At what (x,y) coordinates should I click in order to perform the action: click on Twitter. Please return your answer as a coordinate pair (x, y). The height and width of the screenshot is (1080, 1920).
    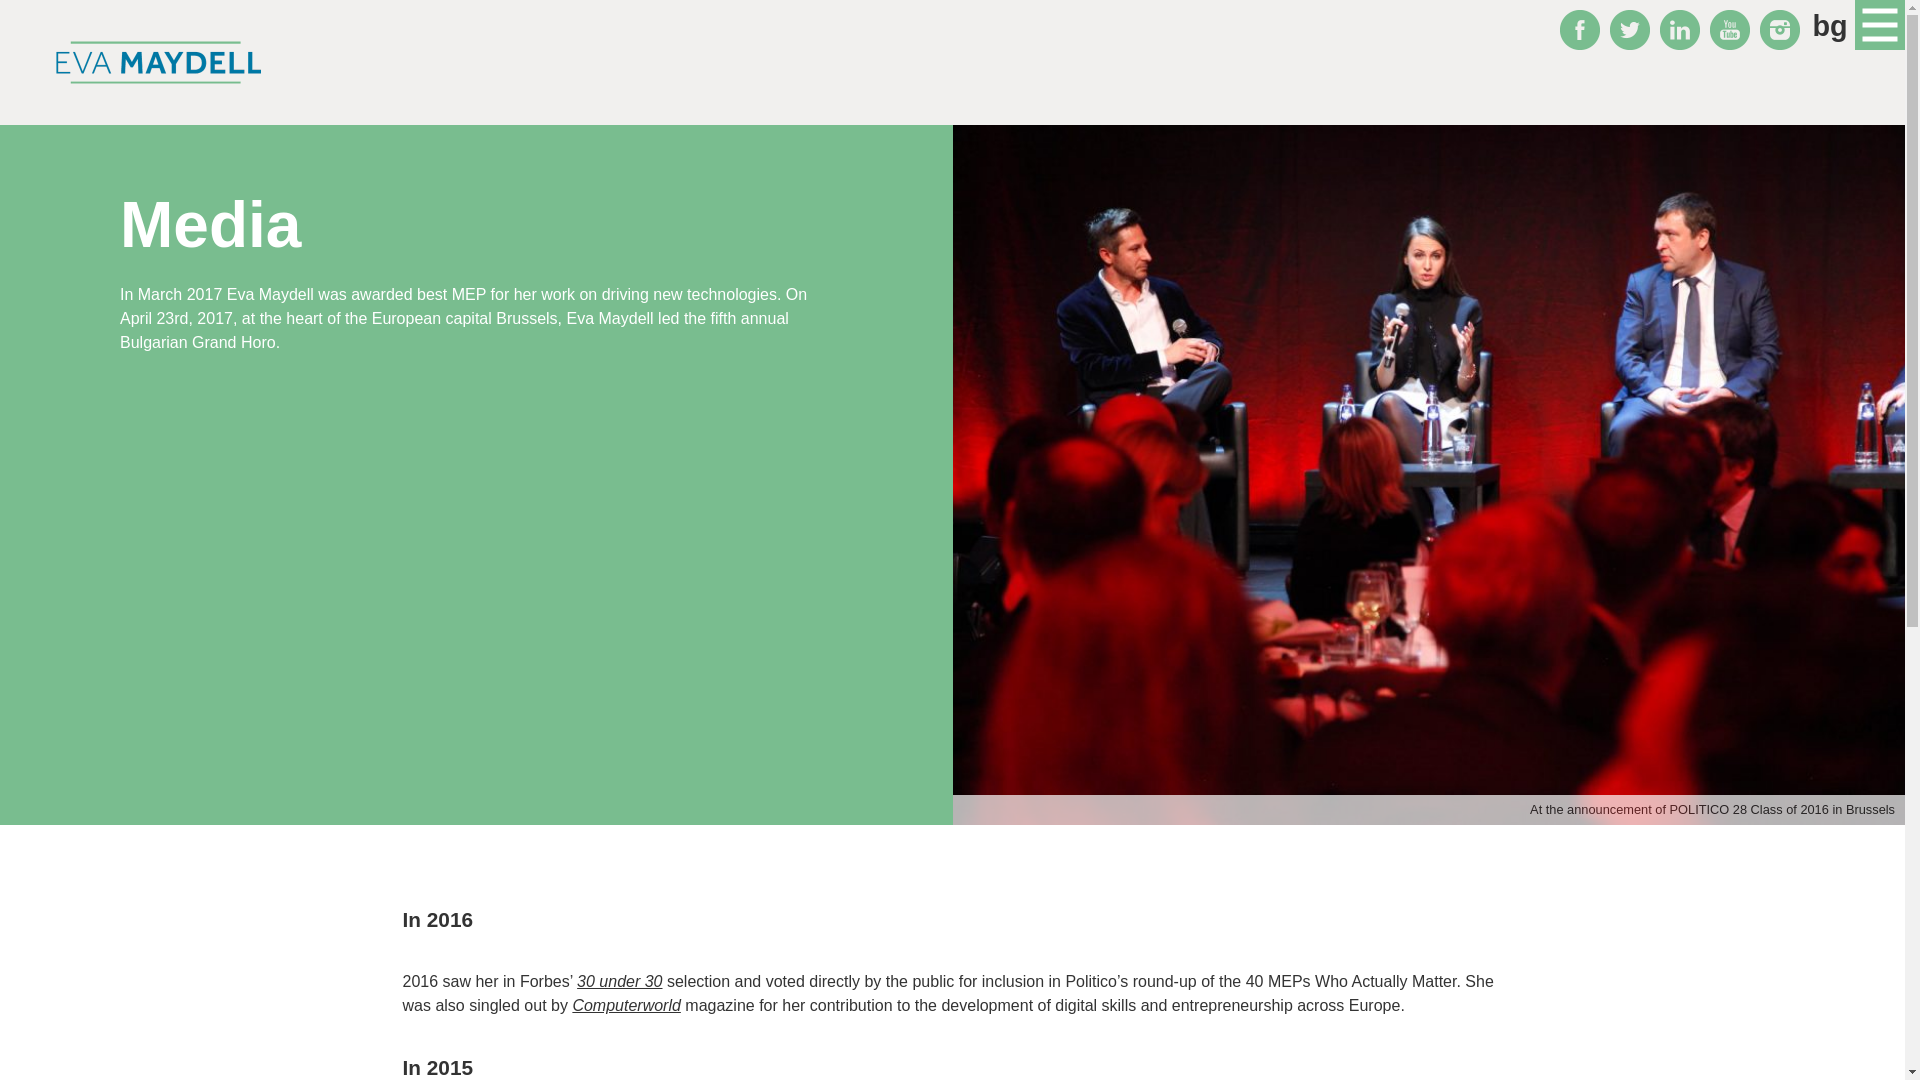
    Looking at the image, I should click on (1630, 29).